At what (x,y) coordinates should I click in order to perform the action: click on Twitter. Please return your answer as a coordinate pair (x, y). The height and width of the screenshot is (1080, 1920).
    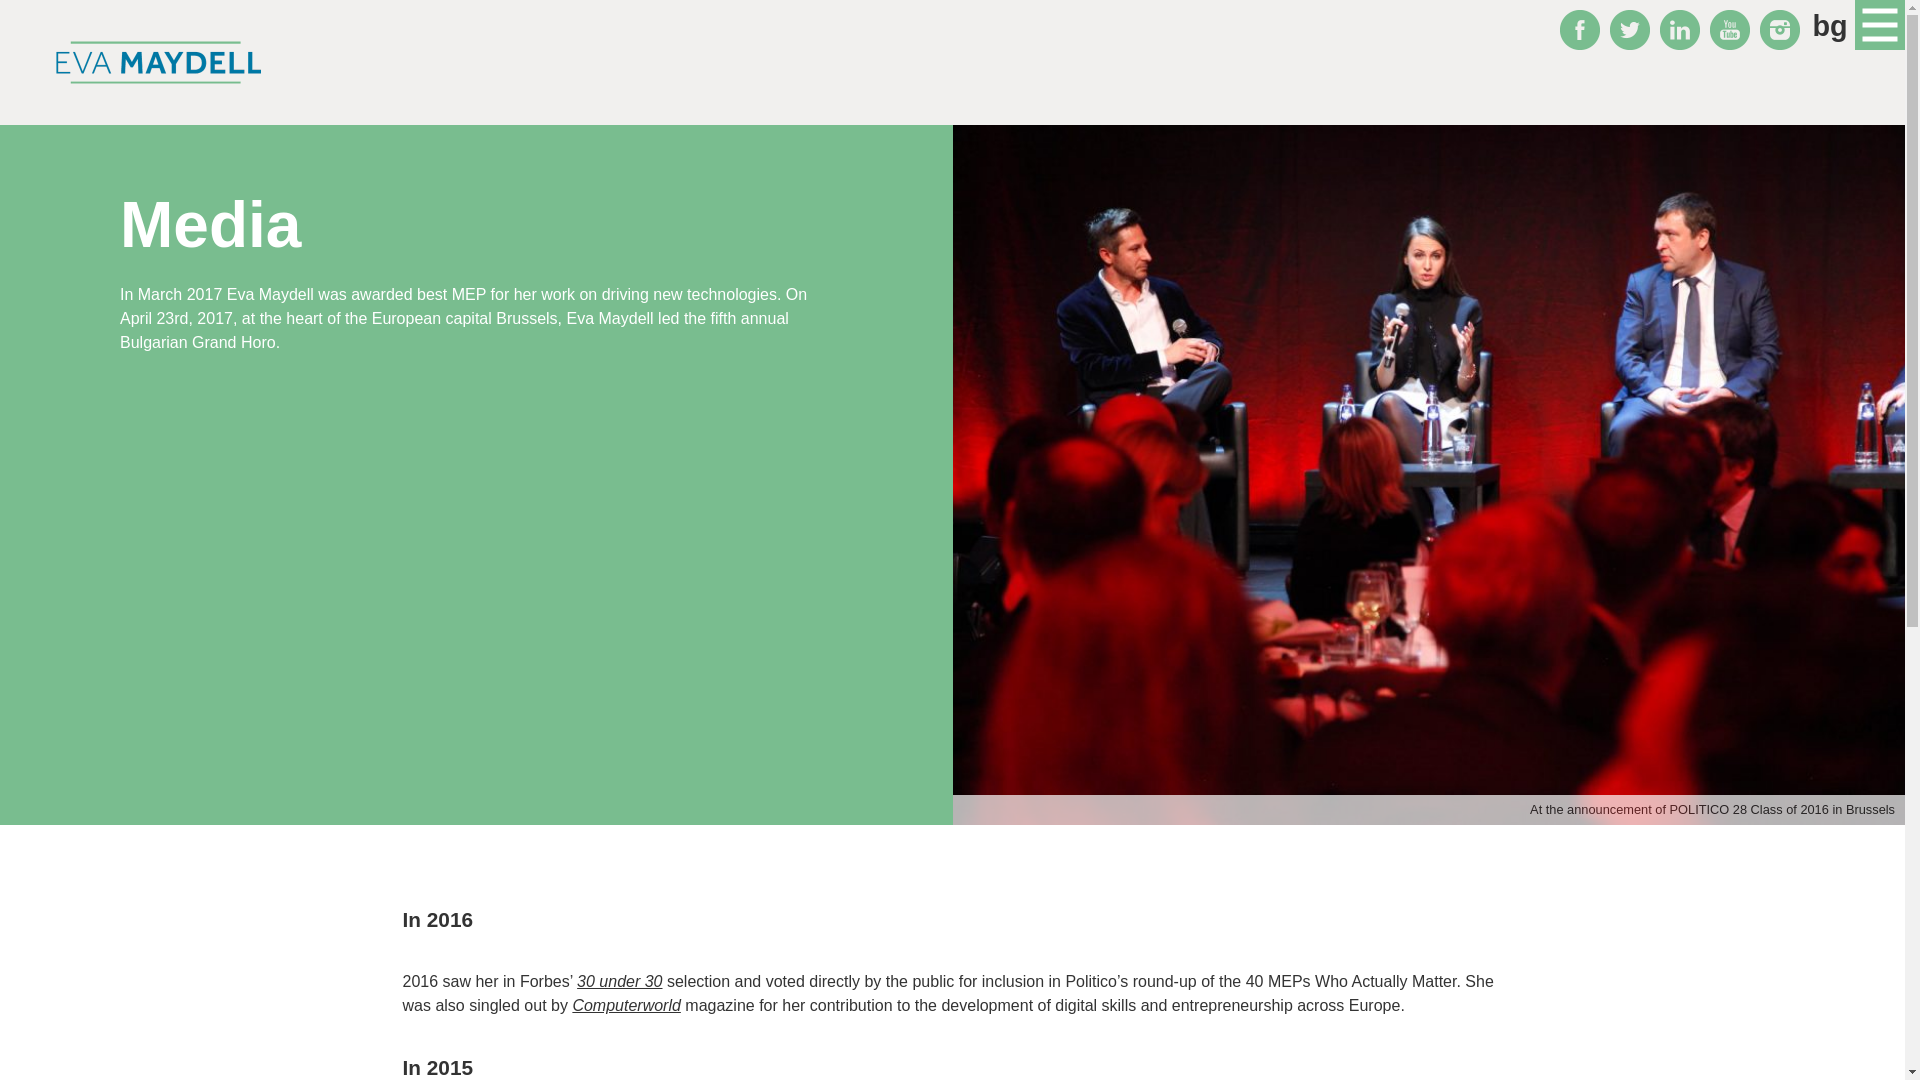
    Looking at the image, I should click on (1630, 29).